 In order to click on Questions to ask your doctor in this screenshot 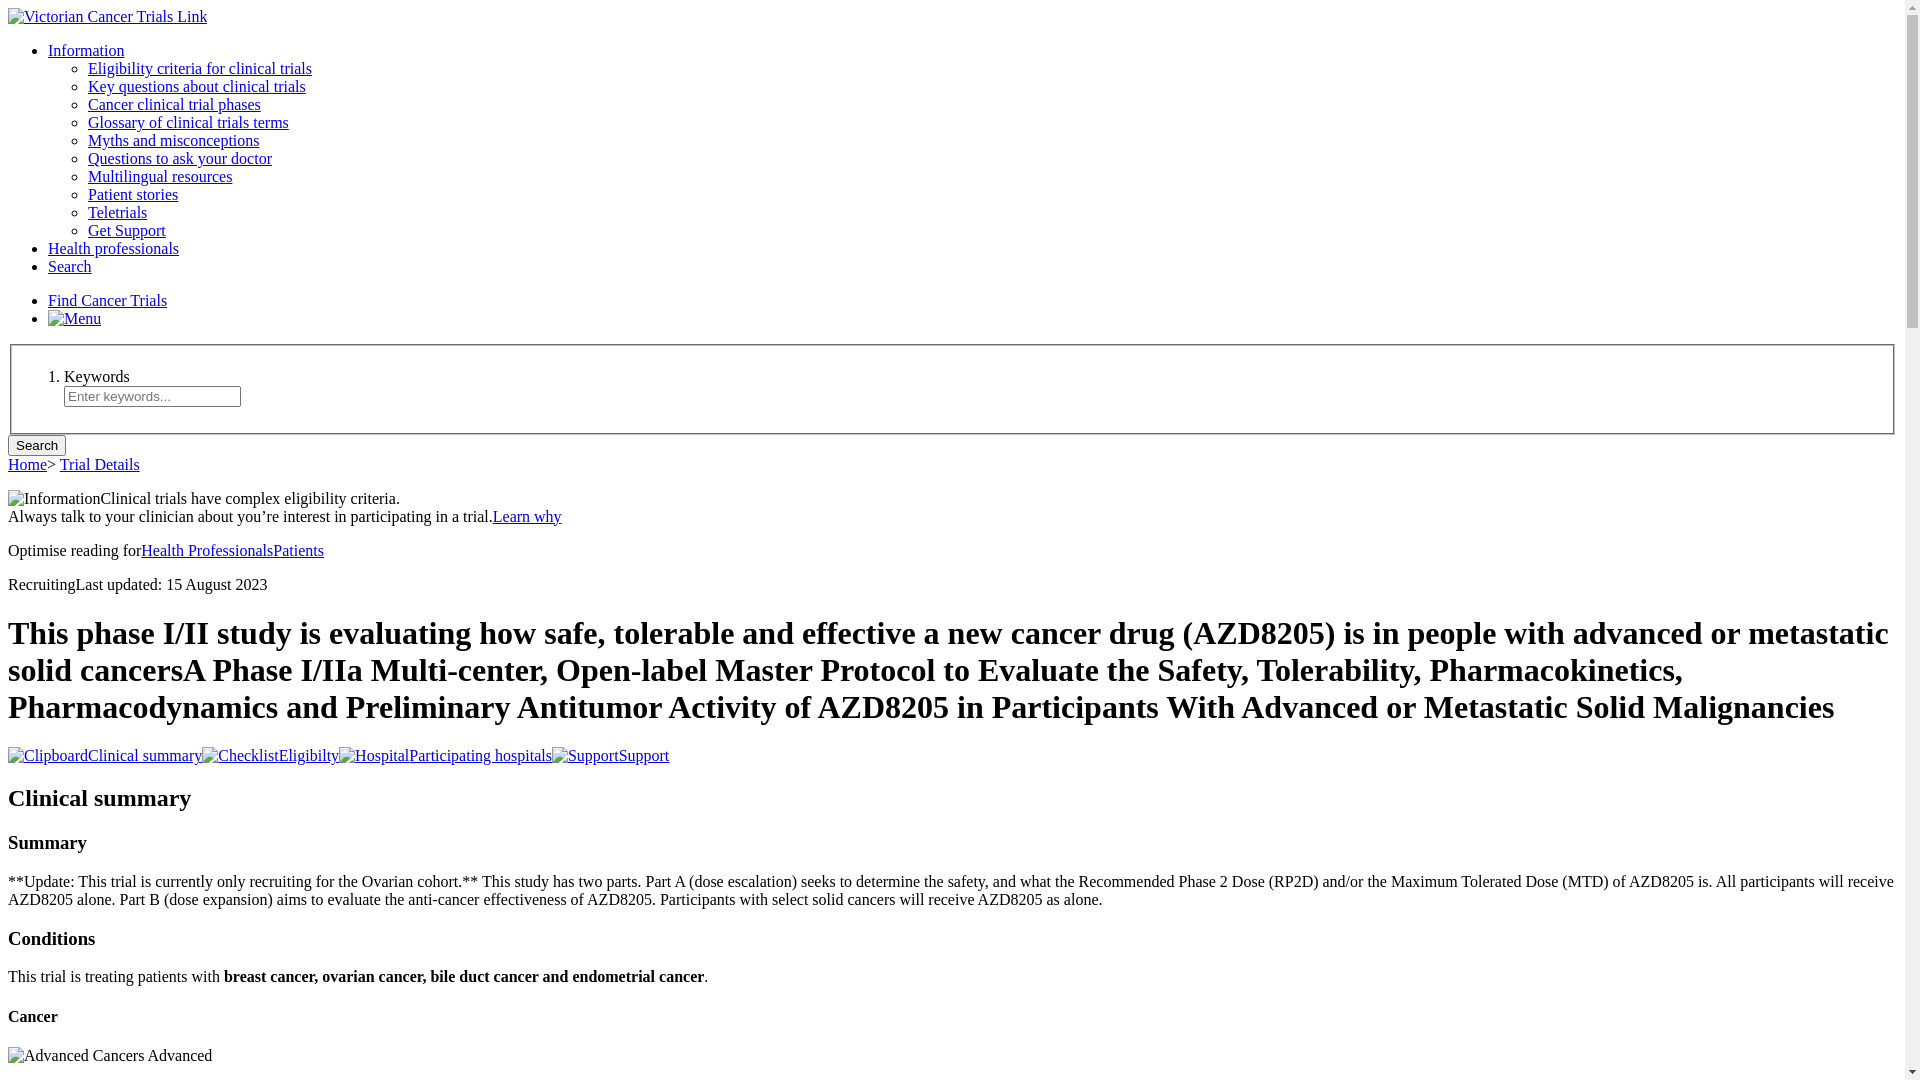, I will do `click(180, 158)`.